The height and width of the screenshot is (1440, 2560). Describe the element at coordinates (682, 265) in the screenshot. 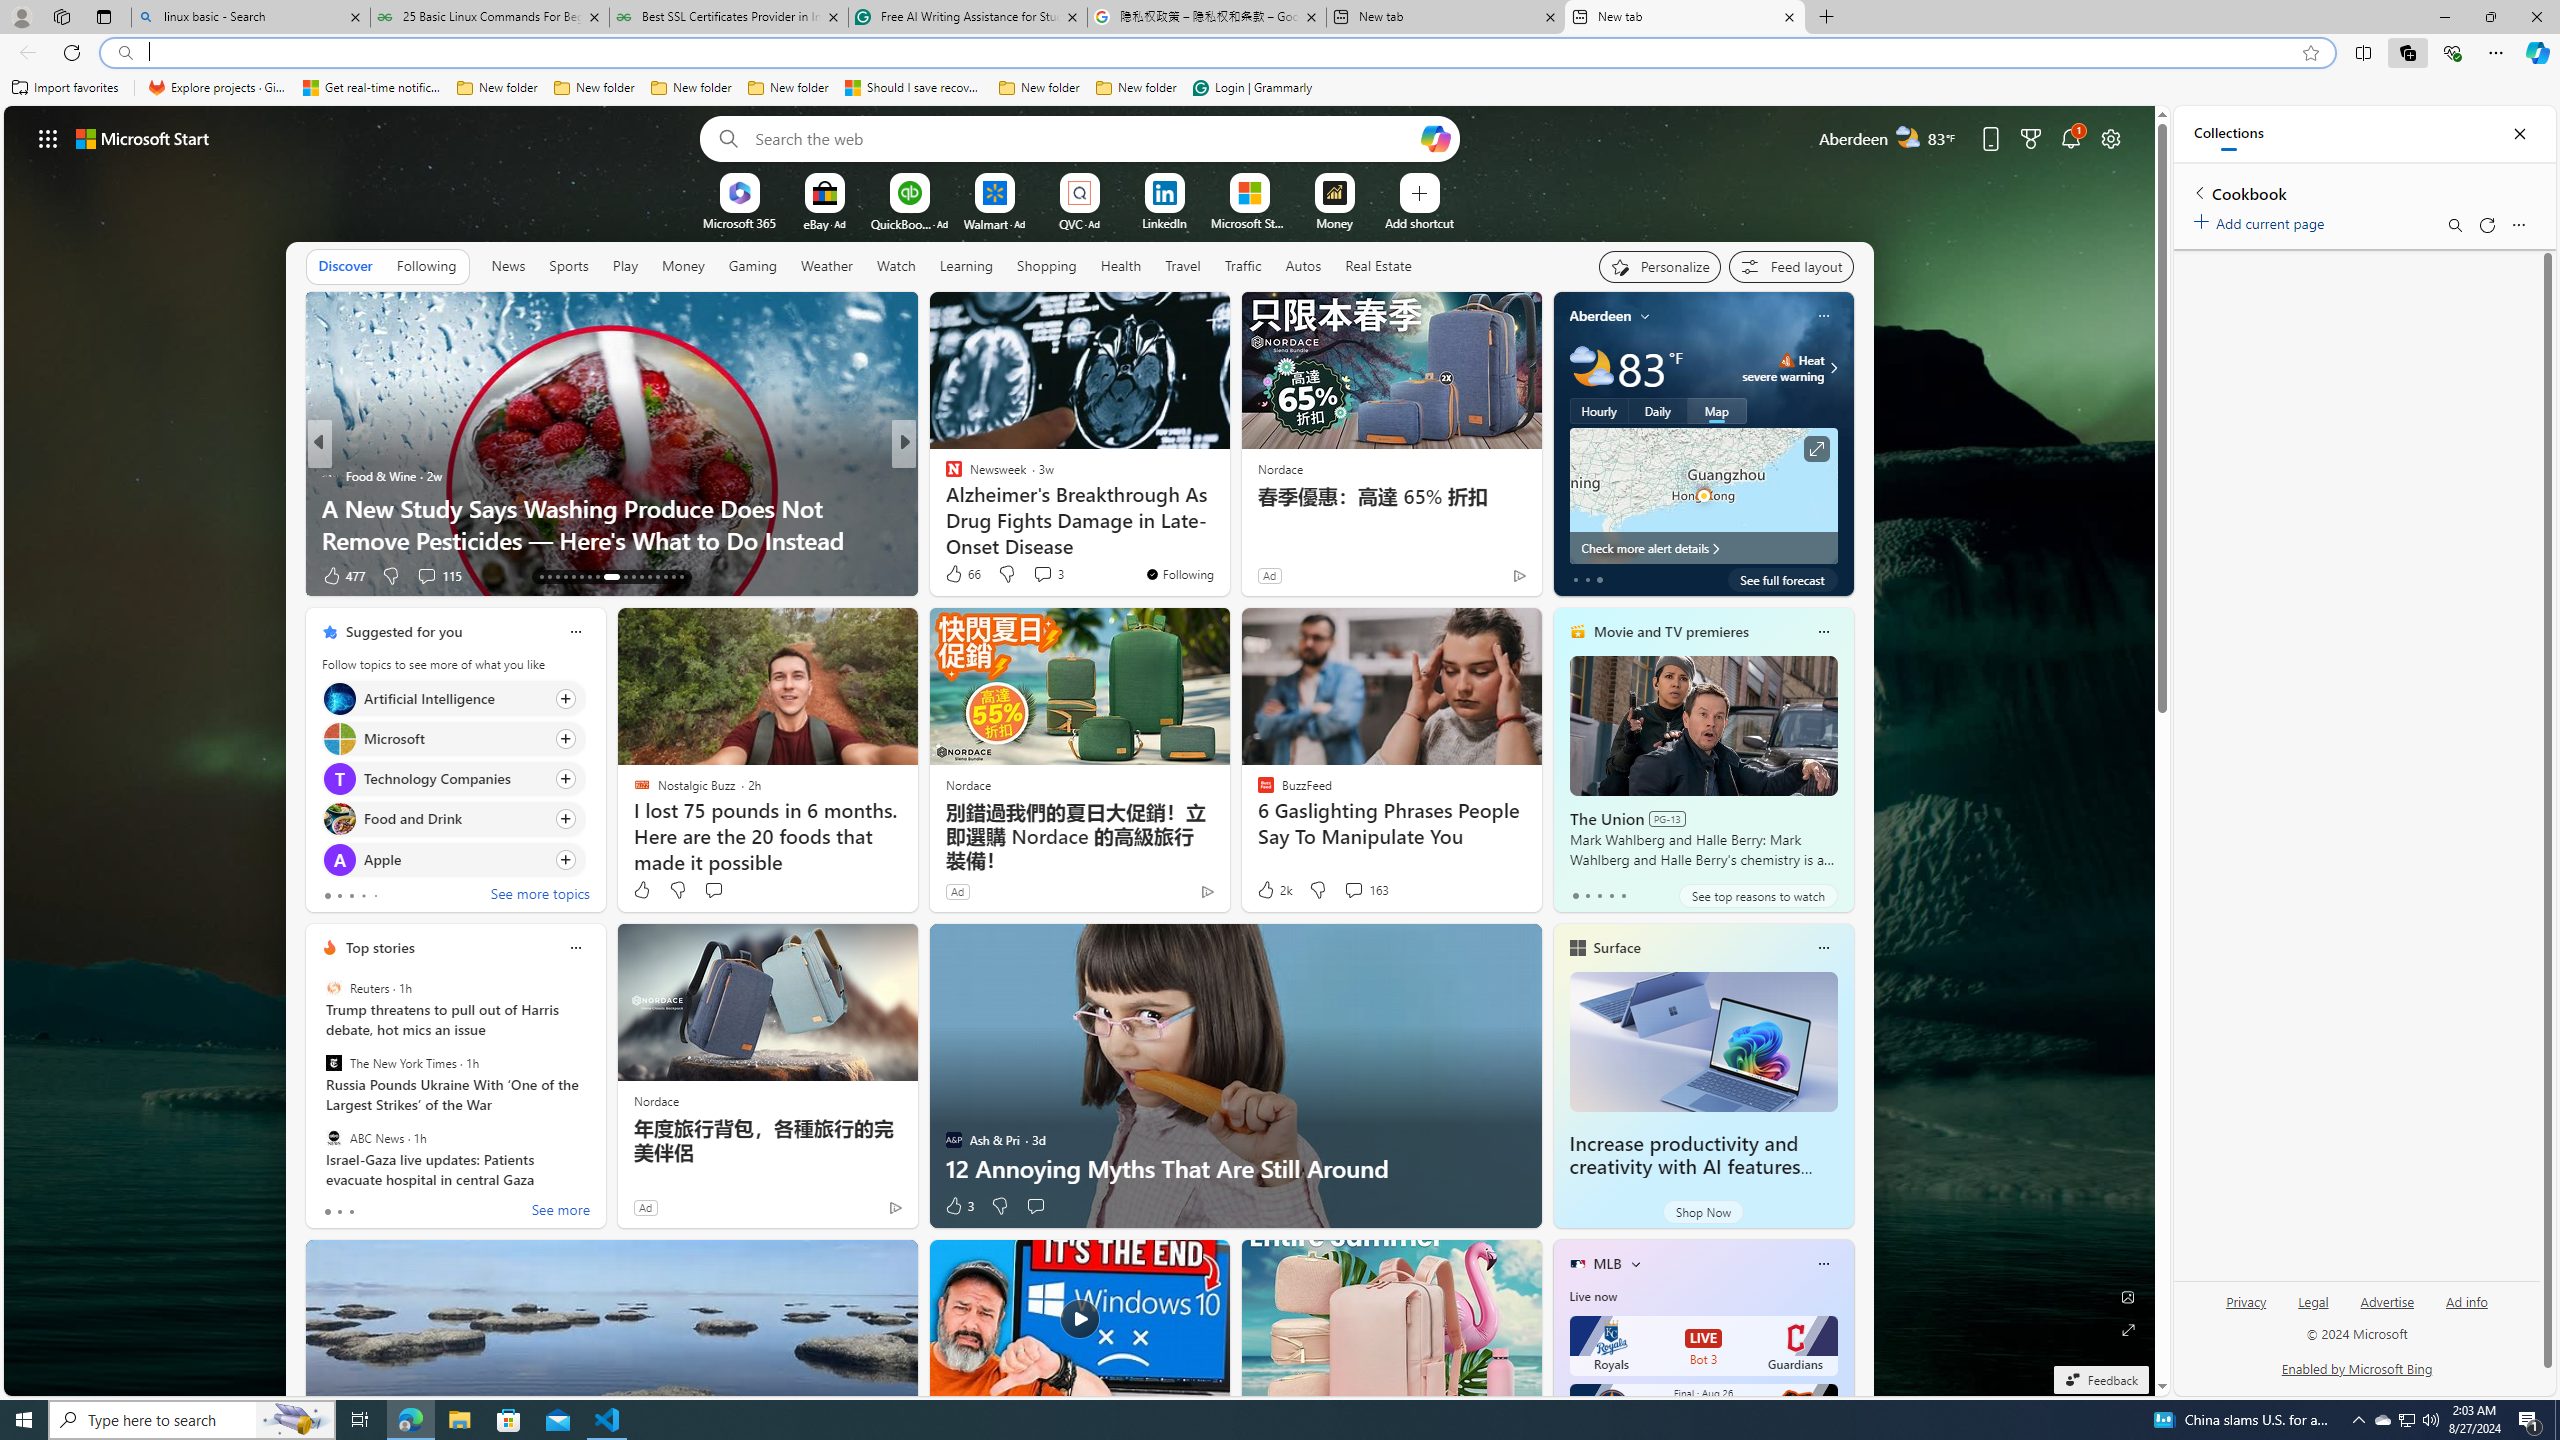

I see `Money` at that location.